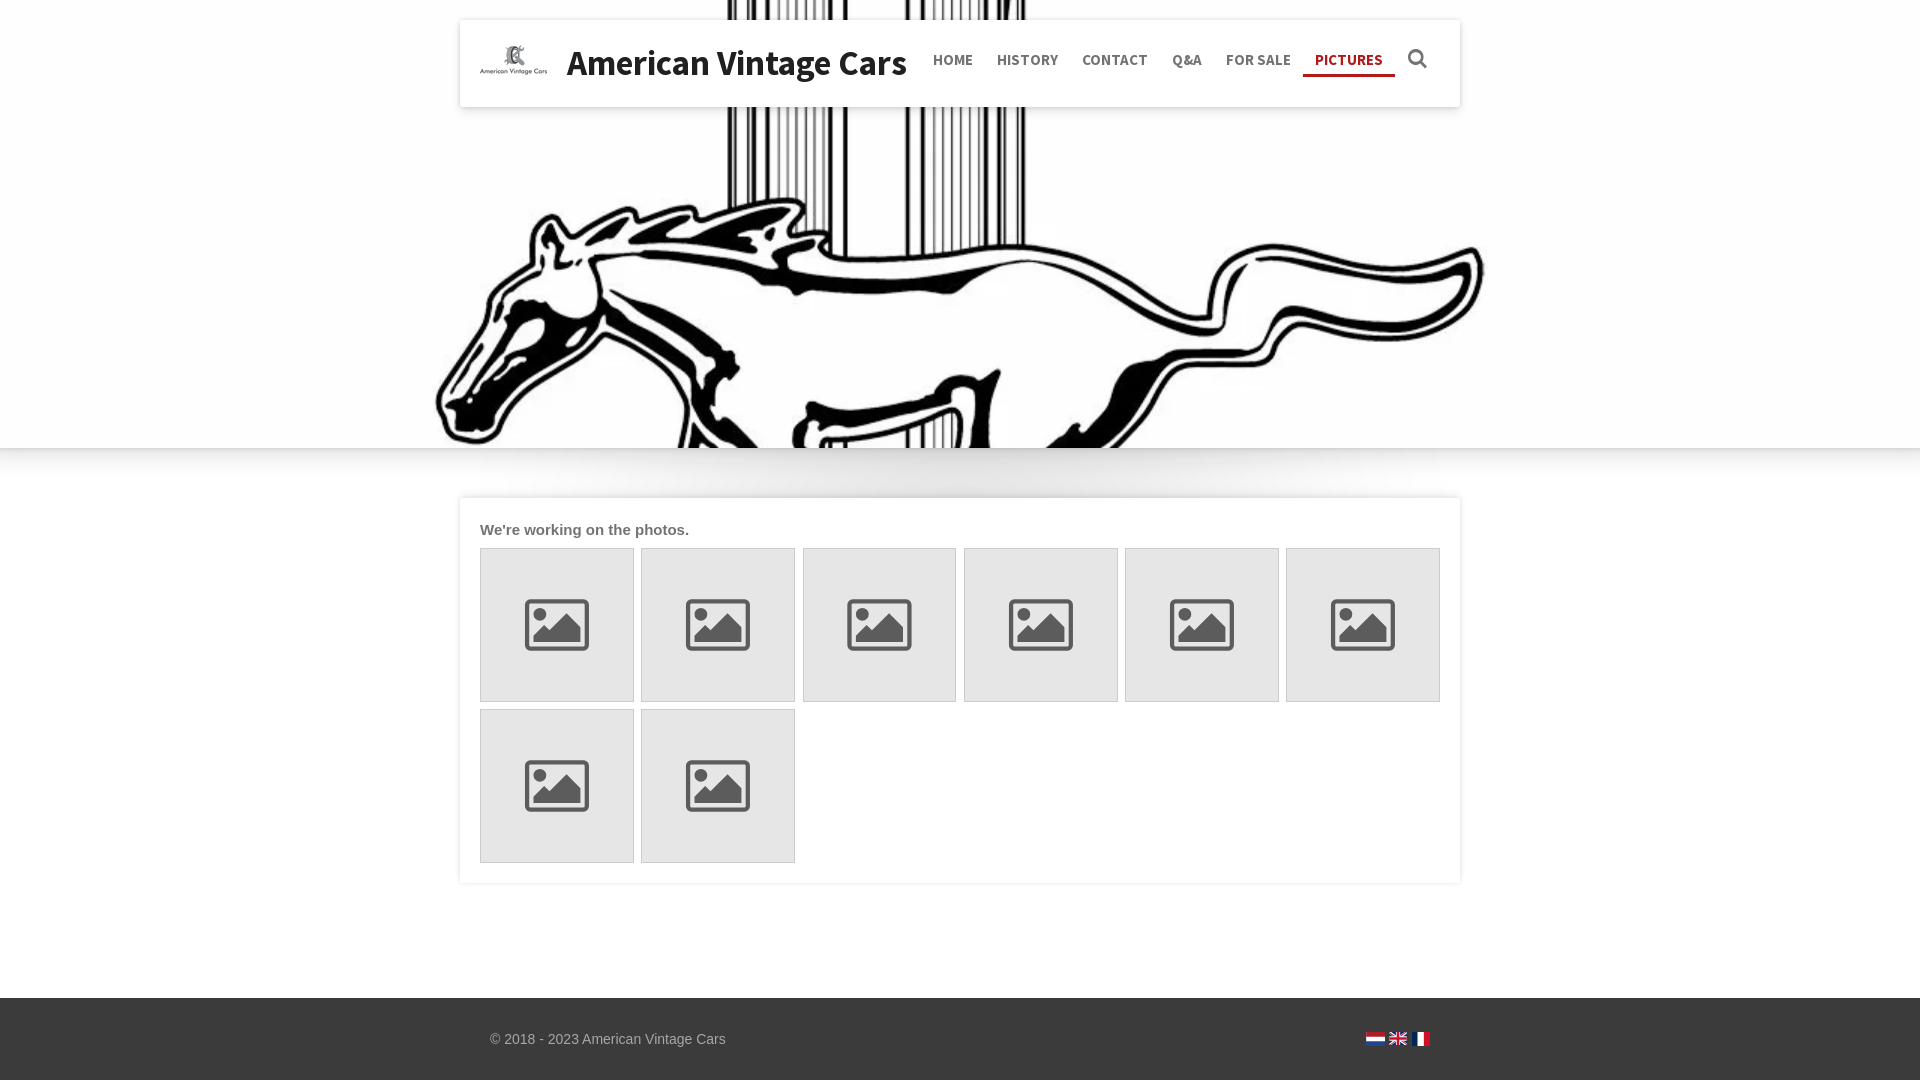 The width and height of the screenshot is (1920, 1080). I want to click on PICTURES, so click(1349, 60).